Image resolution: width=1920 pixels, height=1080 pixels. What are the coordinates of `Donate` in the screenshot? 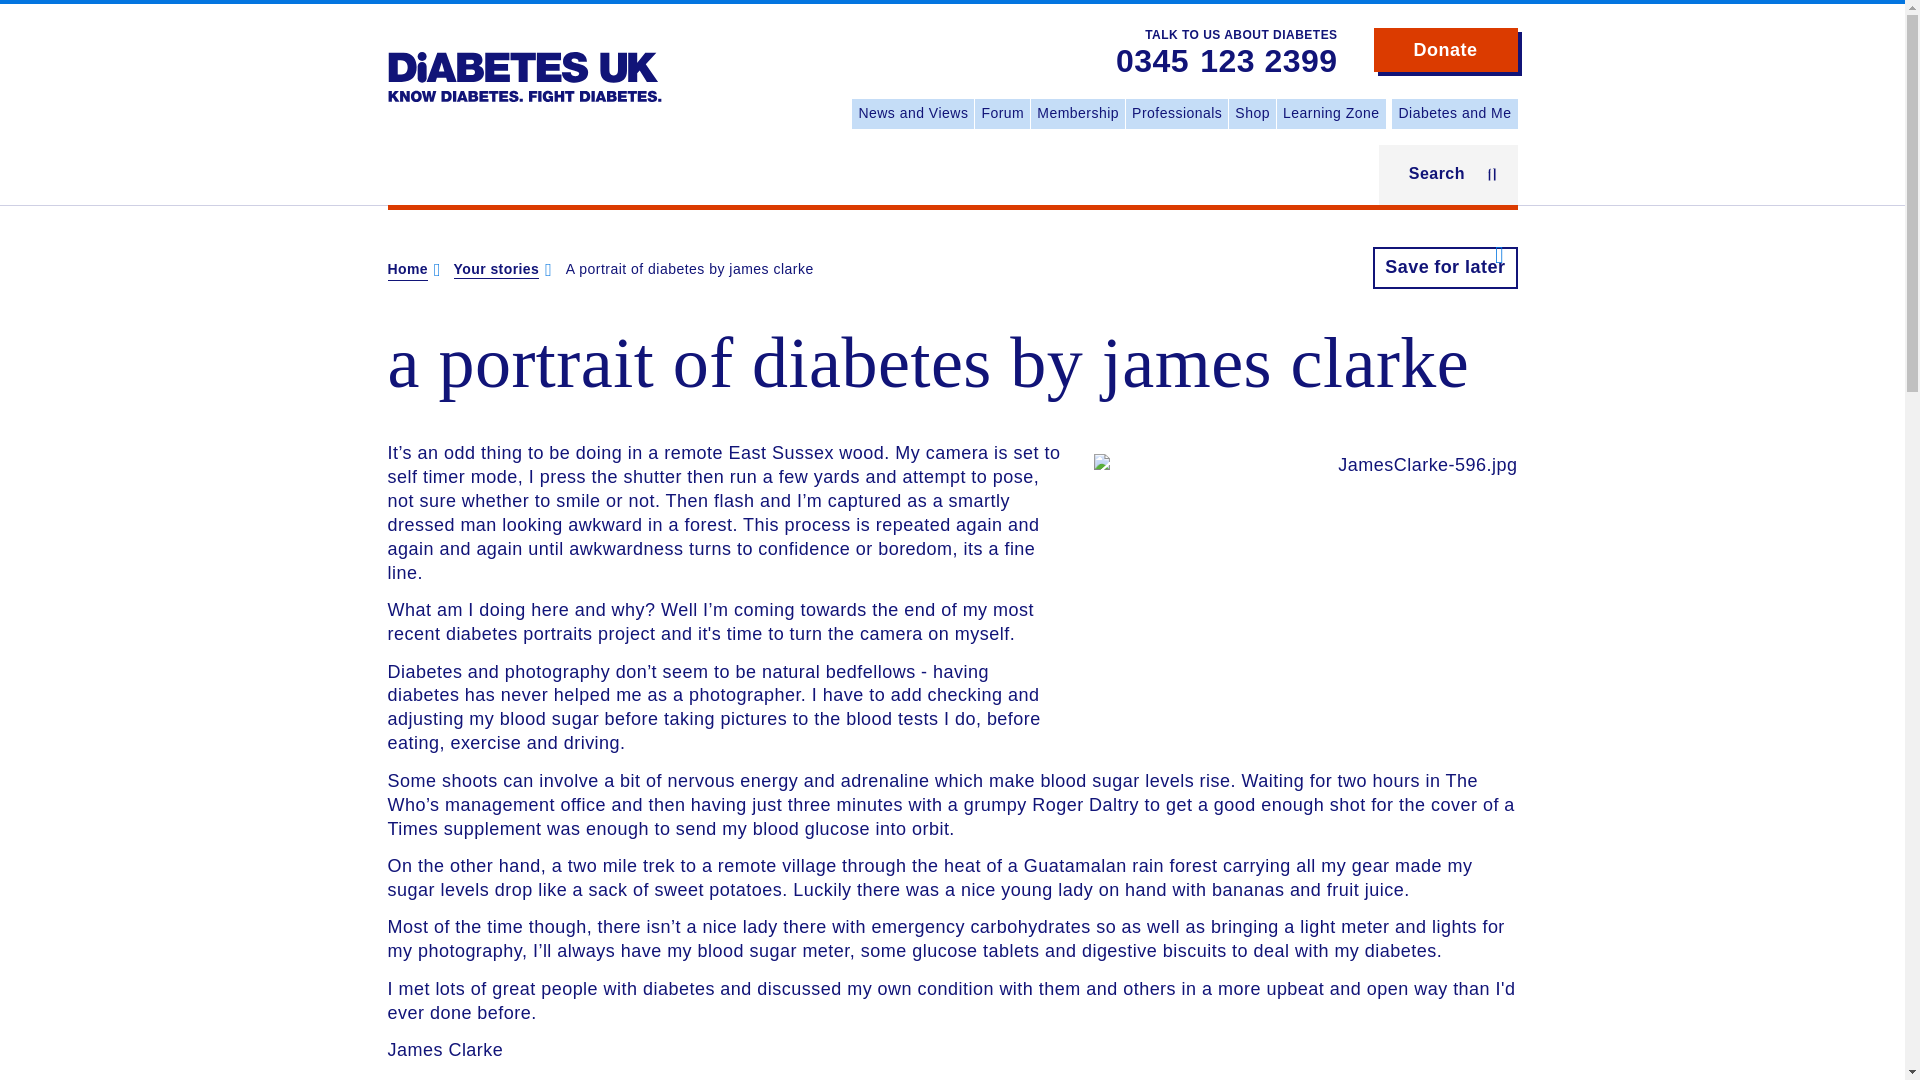 It's located at (1446, 50).